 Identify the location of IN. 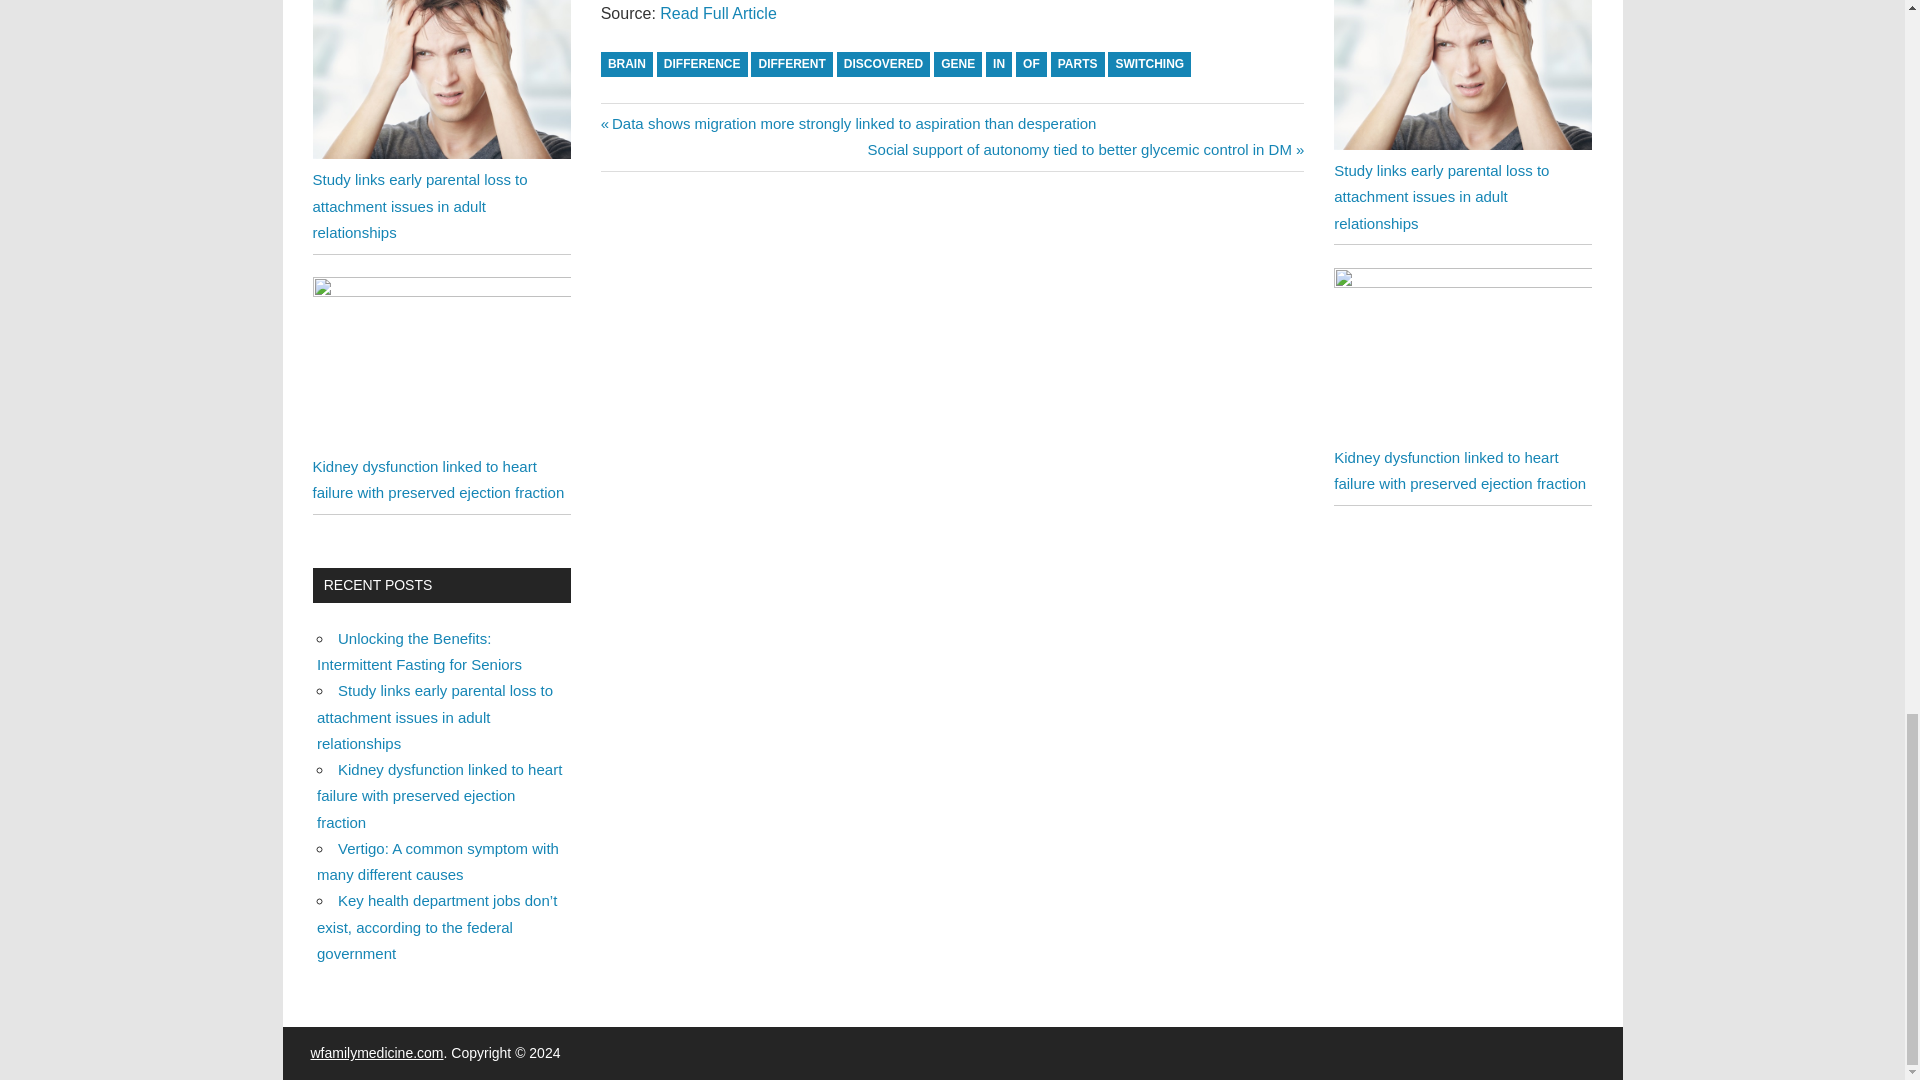
(998, 64).